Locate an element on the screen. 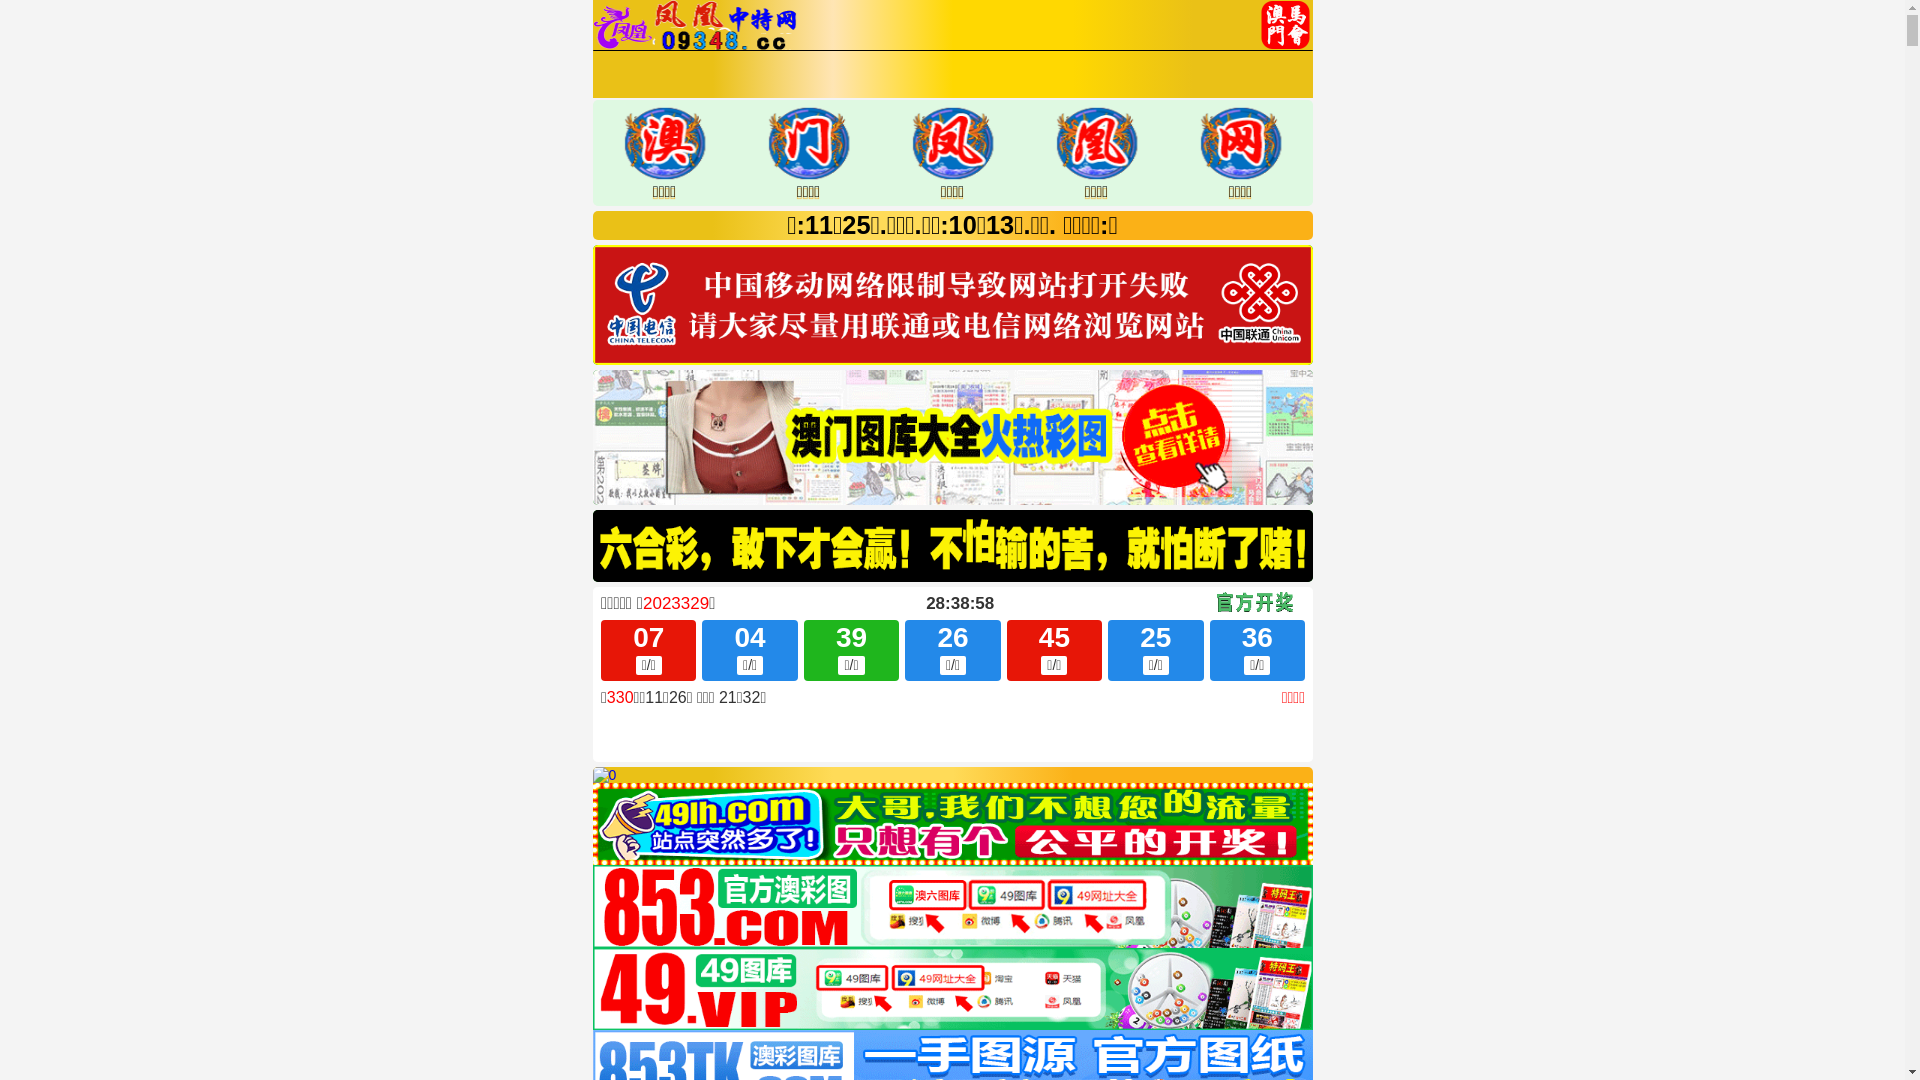  0 is located at coordinates (952, 990).